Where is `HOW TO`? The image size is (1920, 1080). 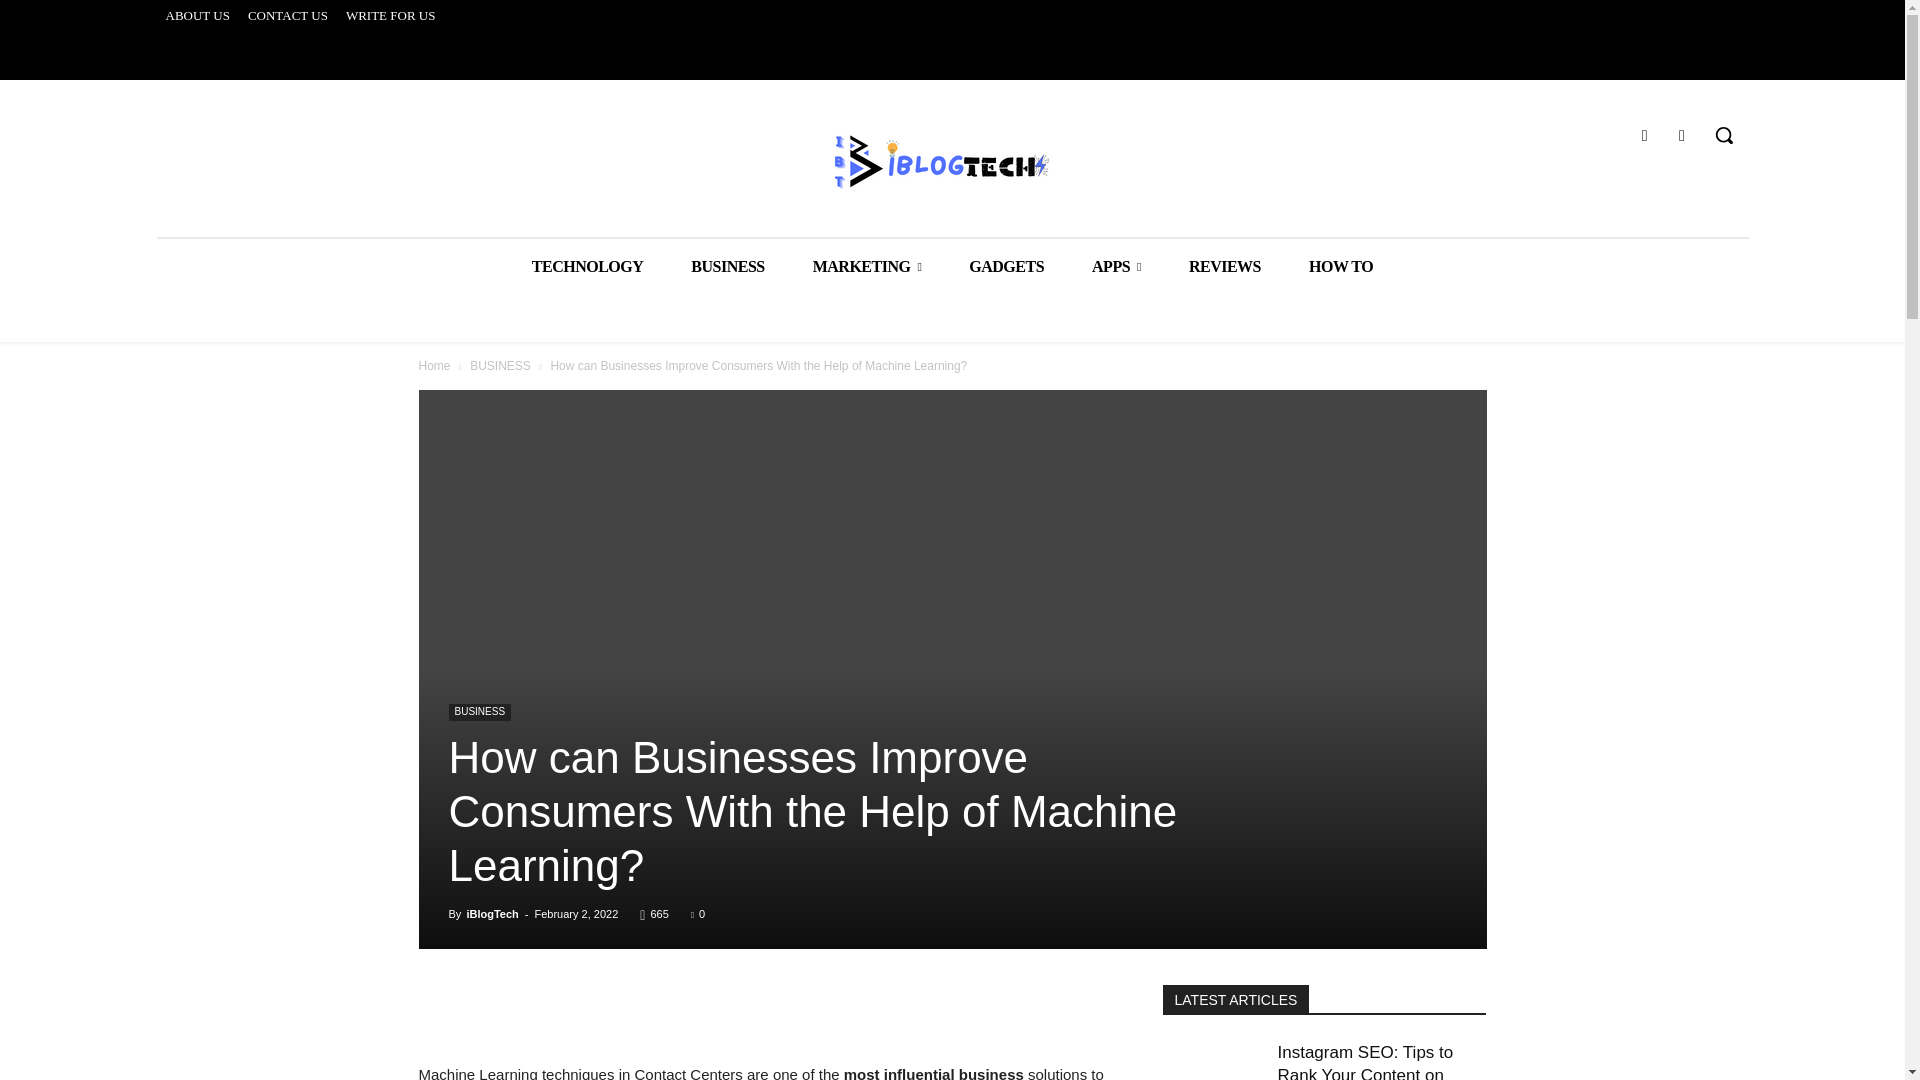
HOW TO is located at coordinates (1340, 266).